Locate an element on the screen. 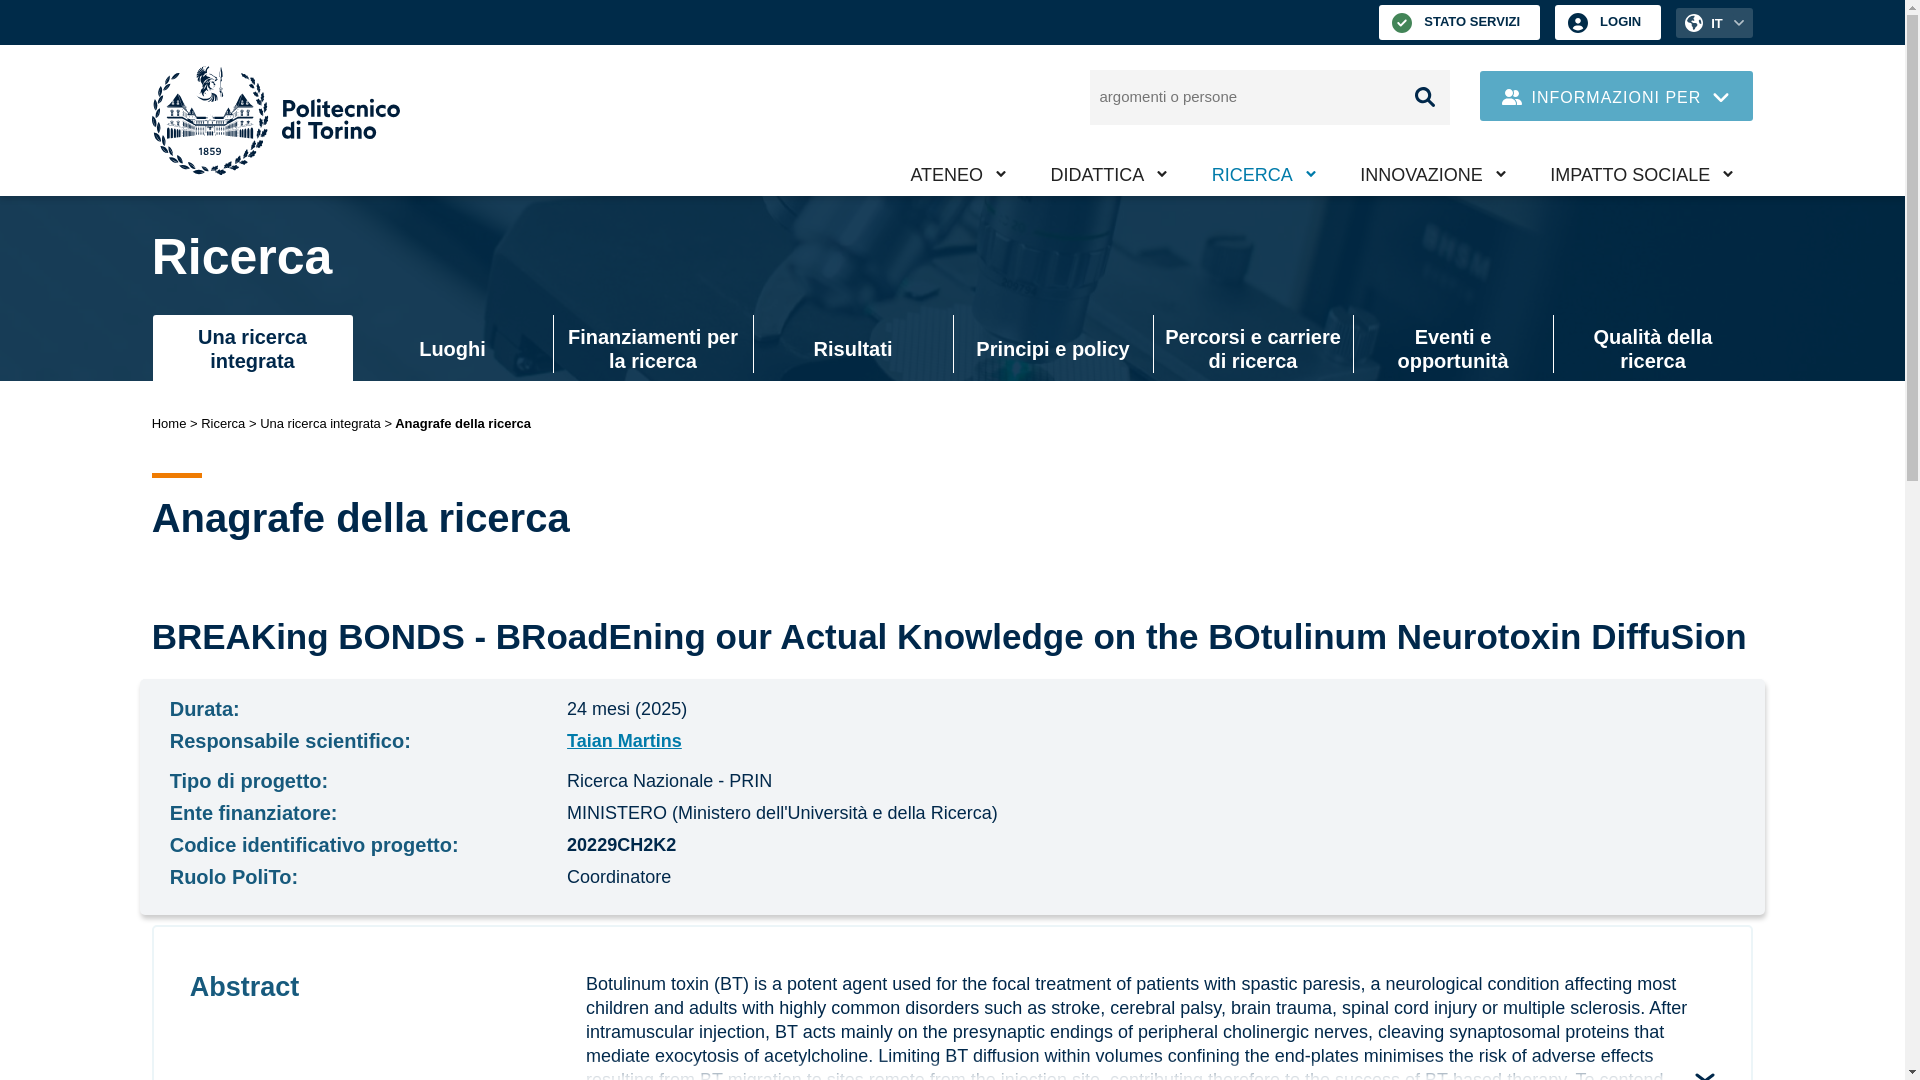  ATENEO is located at coordinates (958, 174).